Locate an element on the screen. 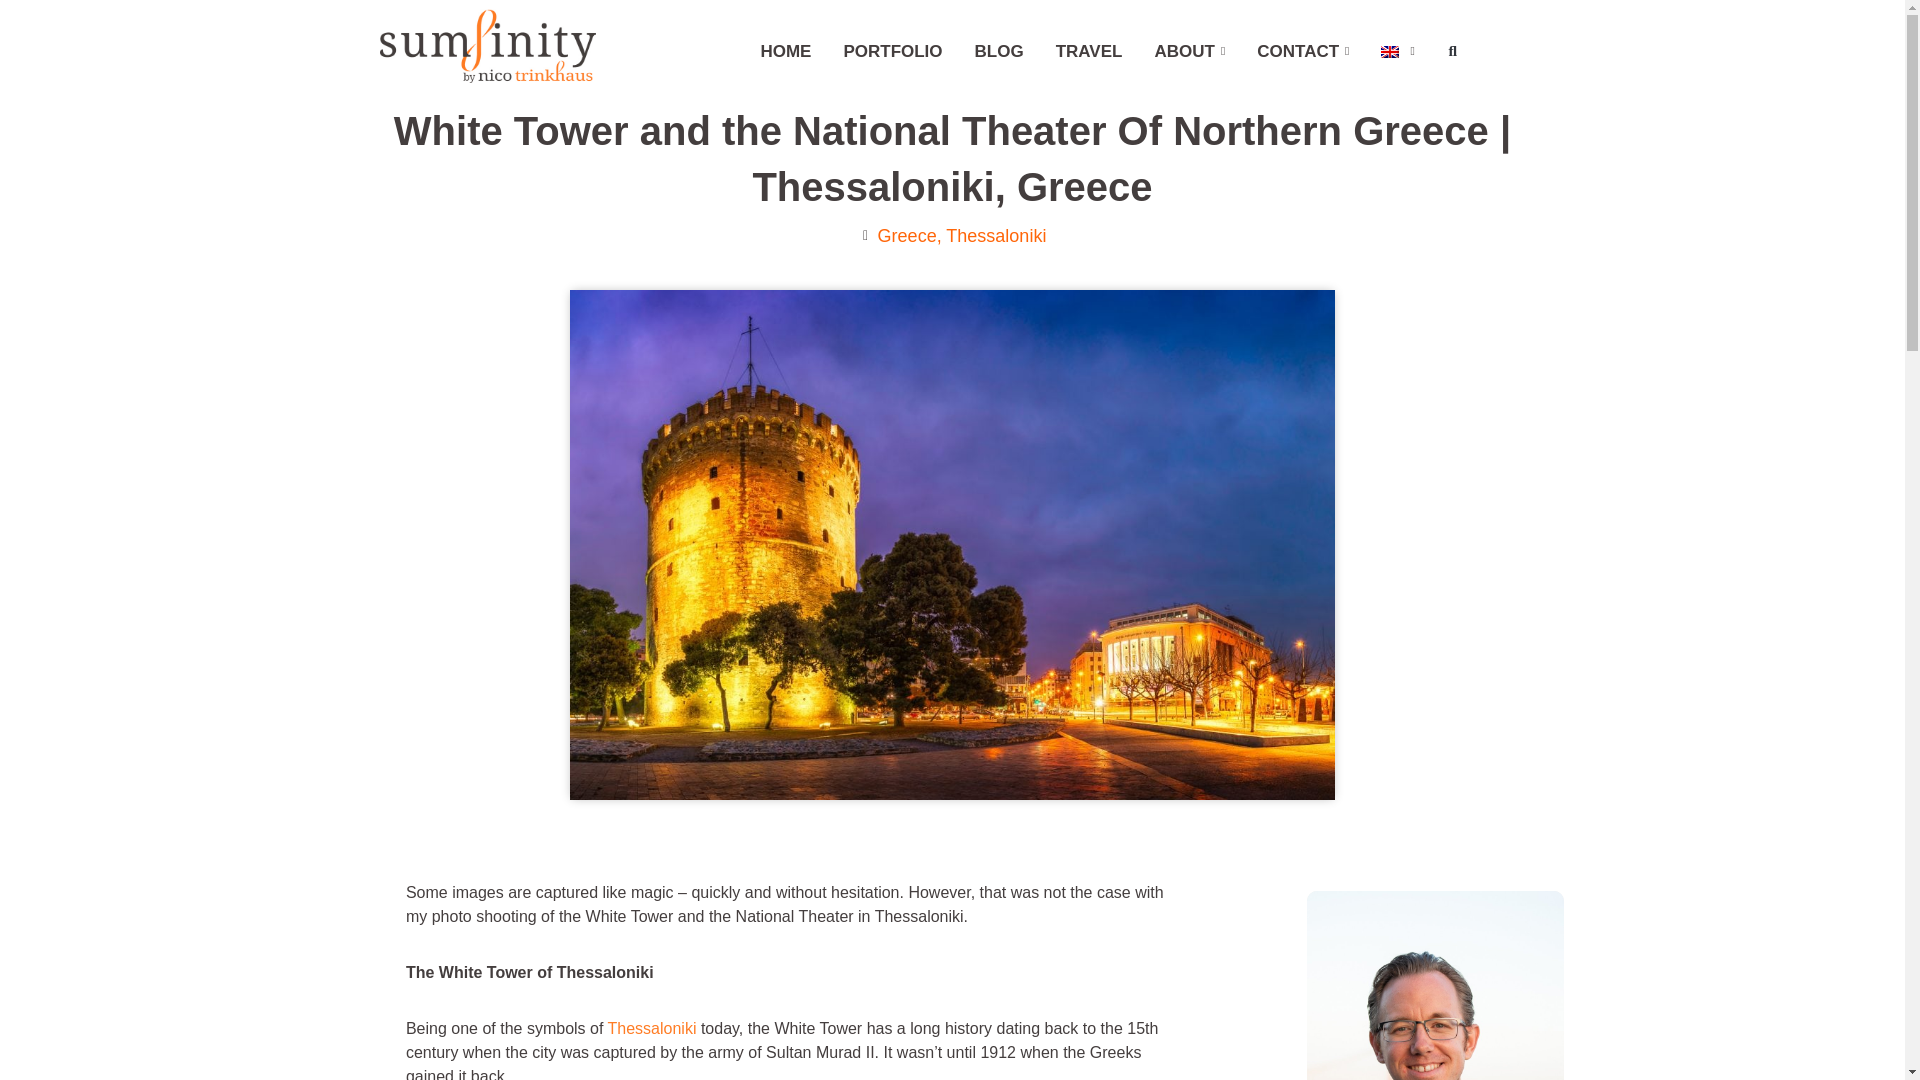  ABOUT is located at coordinates (1189, 52).